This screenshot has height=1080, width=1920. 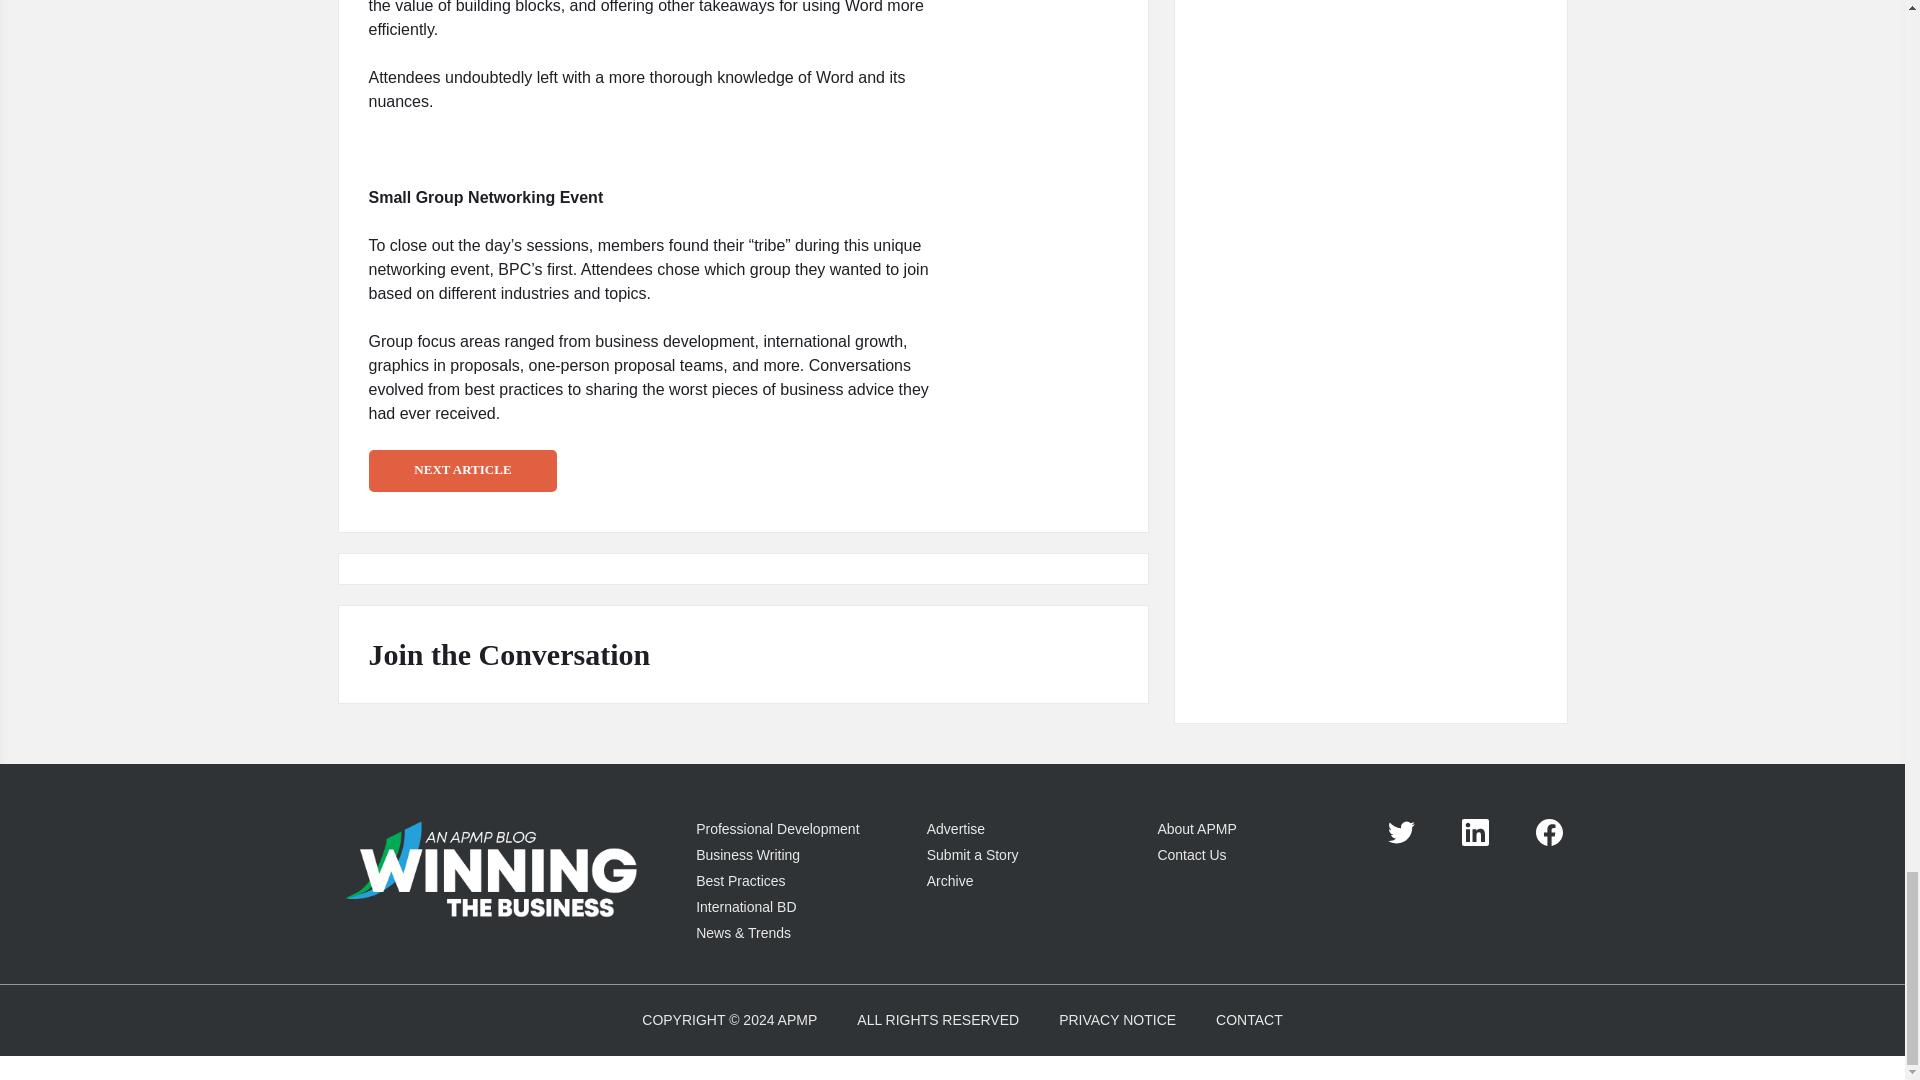 What do you see at coordinates (1549, 832) in the screenshot?
I see `Facebook` at bounding box center [1549, 832].